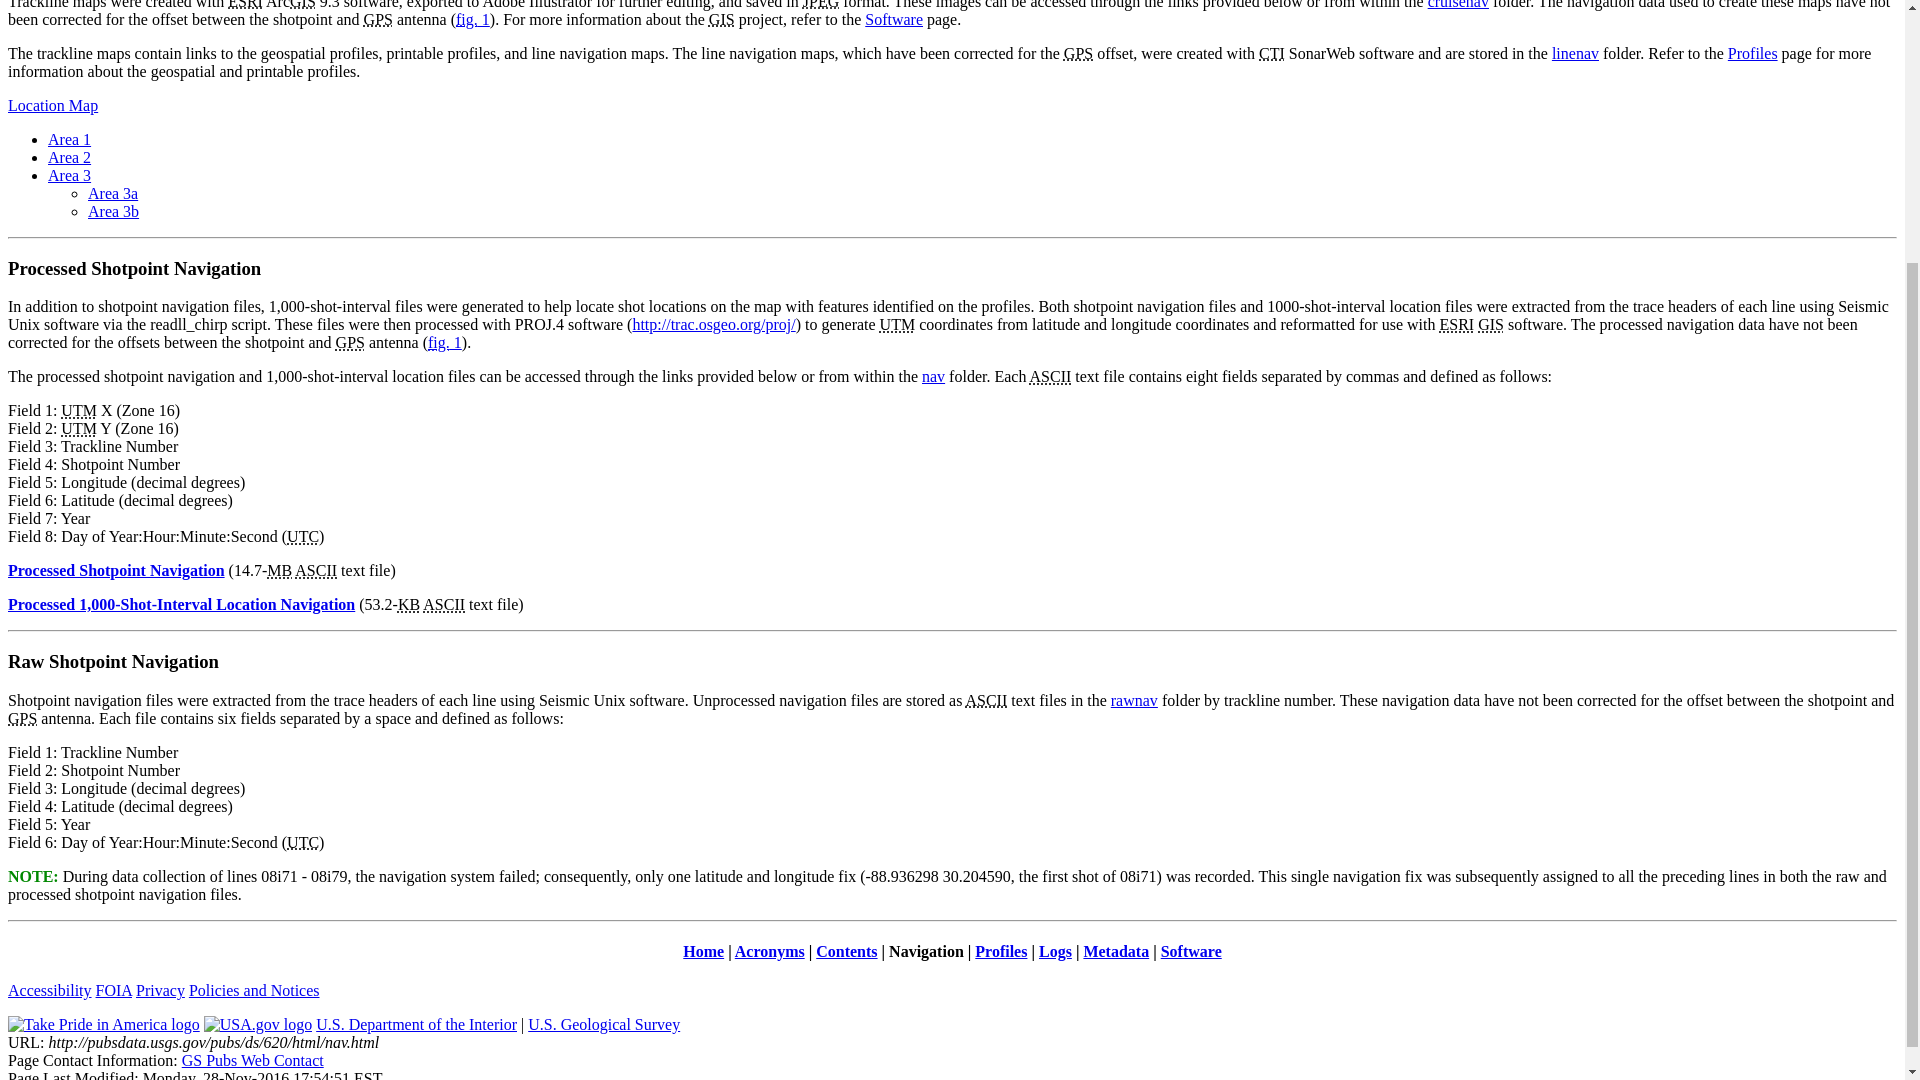 The width and height of the screenshot is (1920, 1080). Describe the element at coordinates (472, 19) in the screenshot. I see `fig. 1` at that location.